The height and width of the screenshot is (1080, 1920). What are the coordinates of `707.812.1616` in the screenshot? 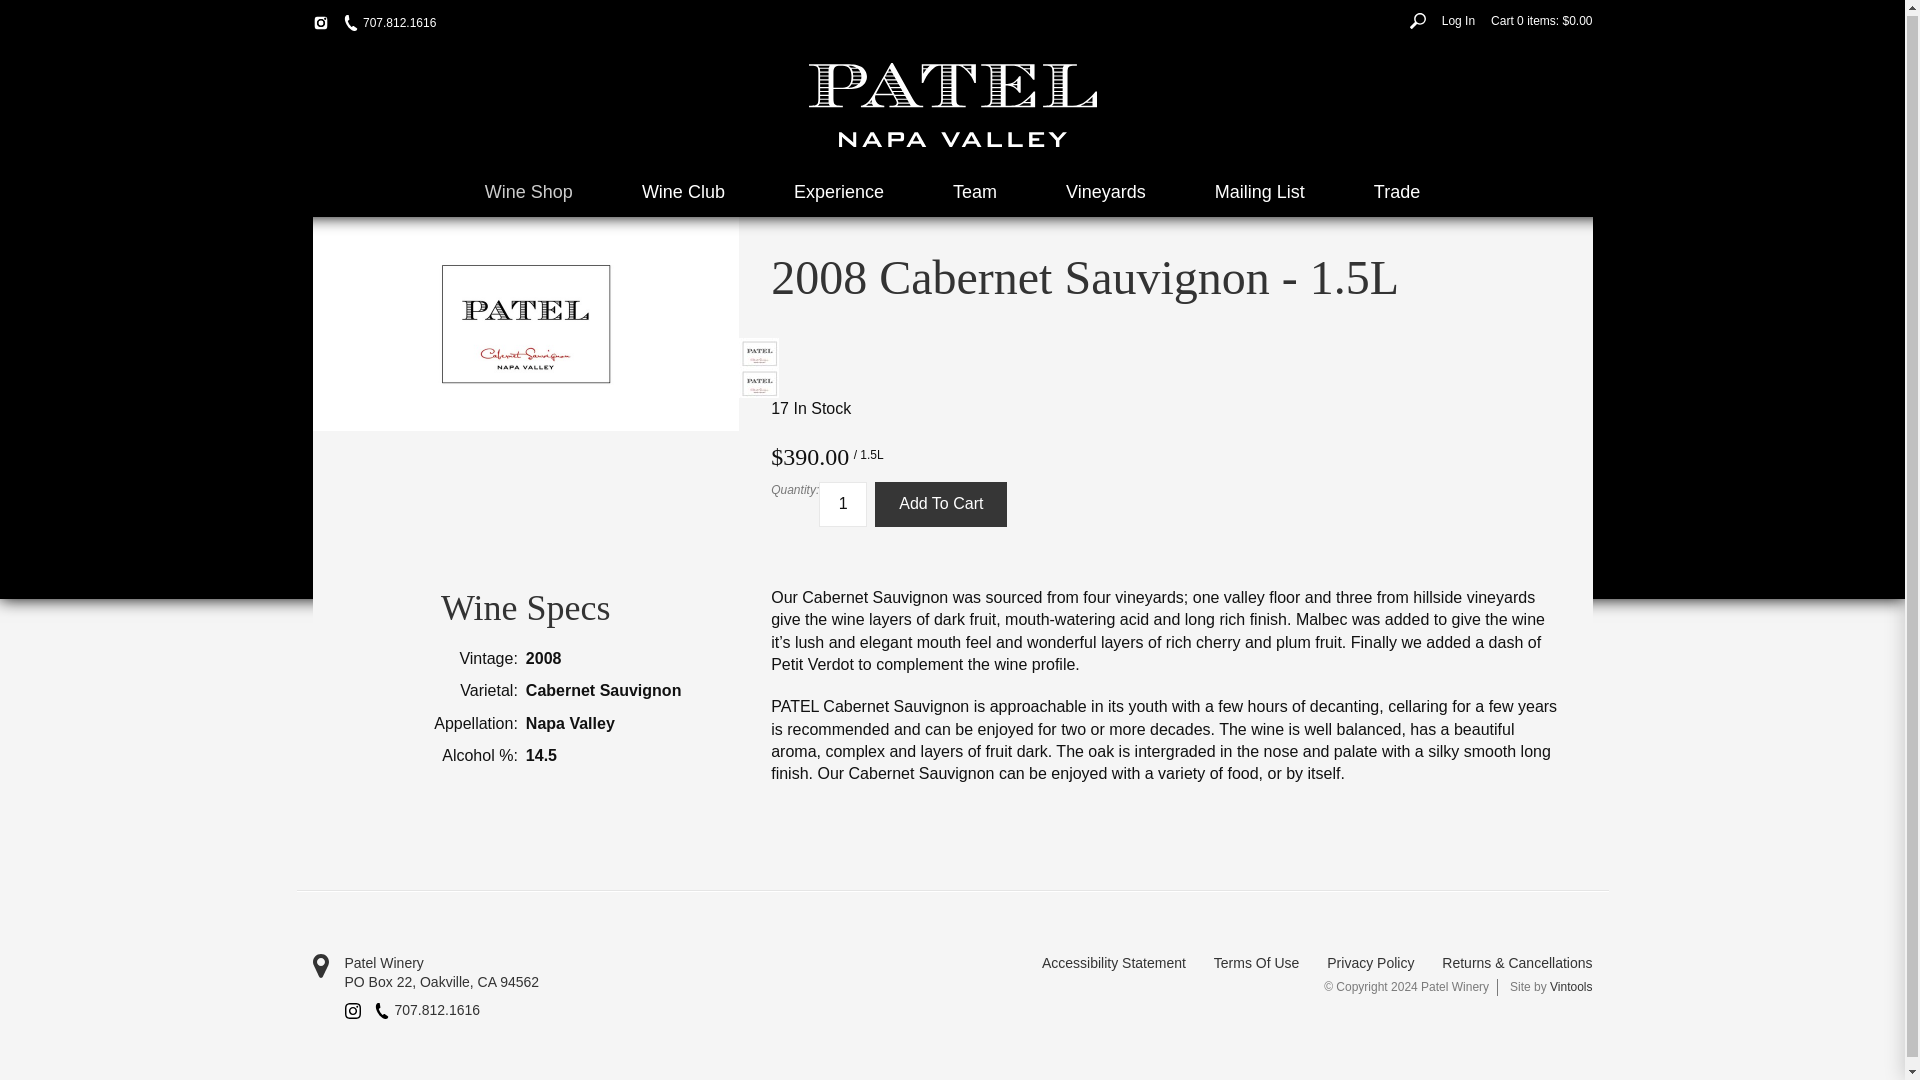 It's located at (389, 24).